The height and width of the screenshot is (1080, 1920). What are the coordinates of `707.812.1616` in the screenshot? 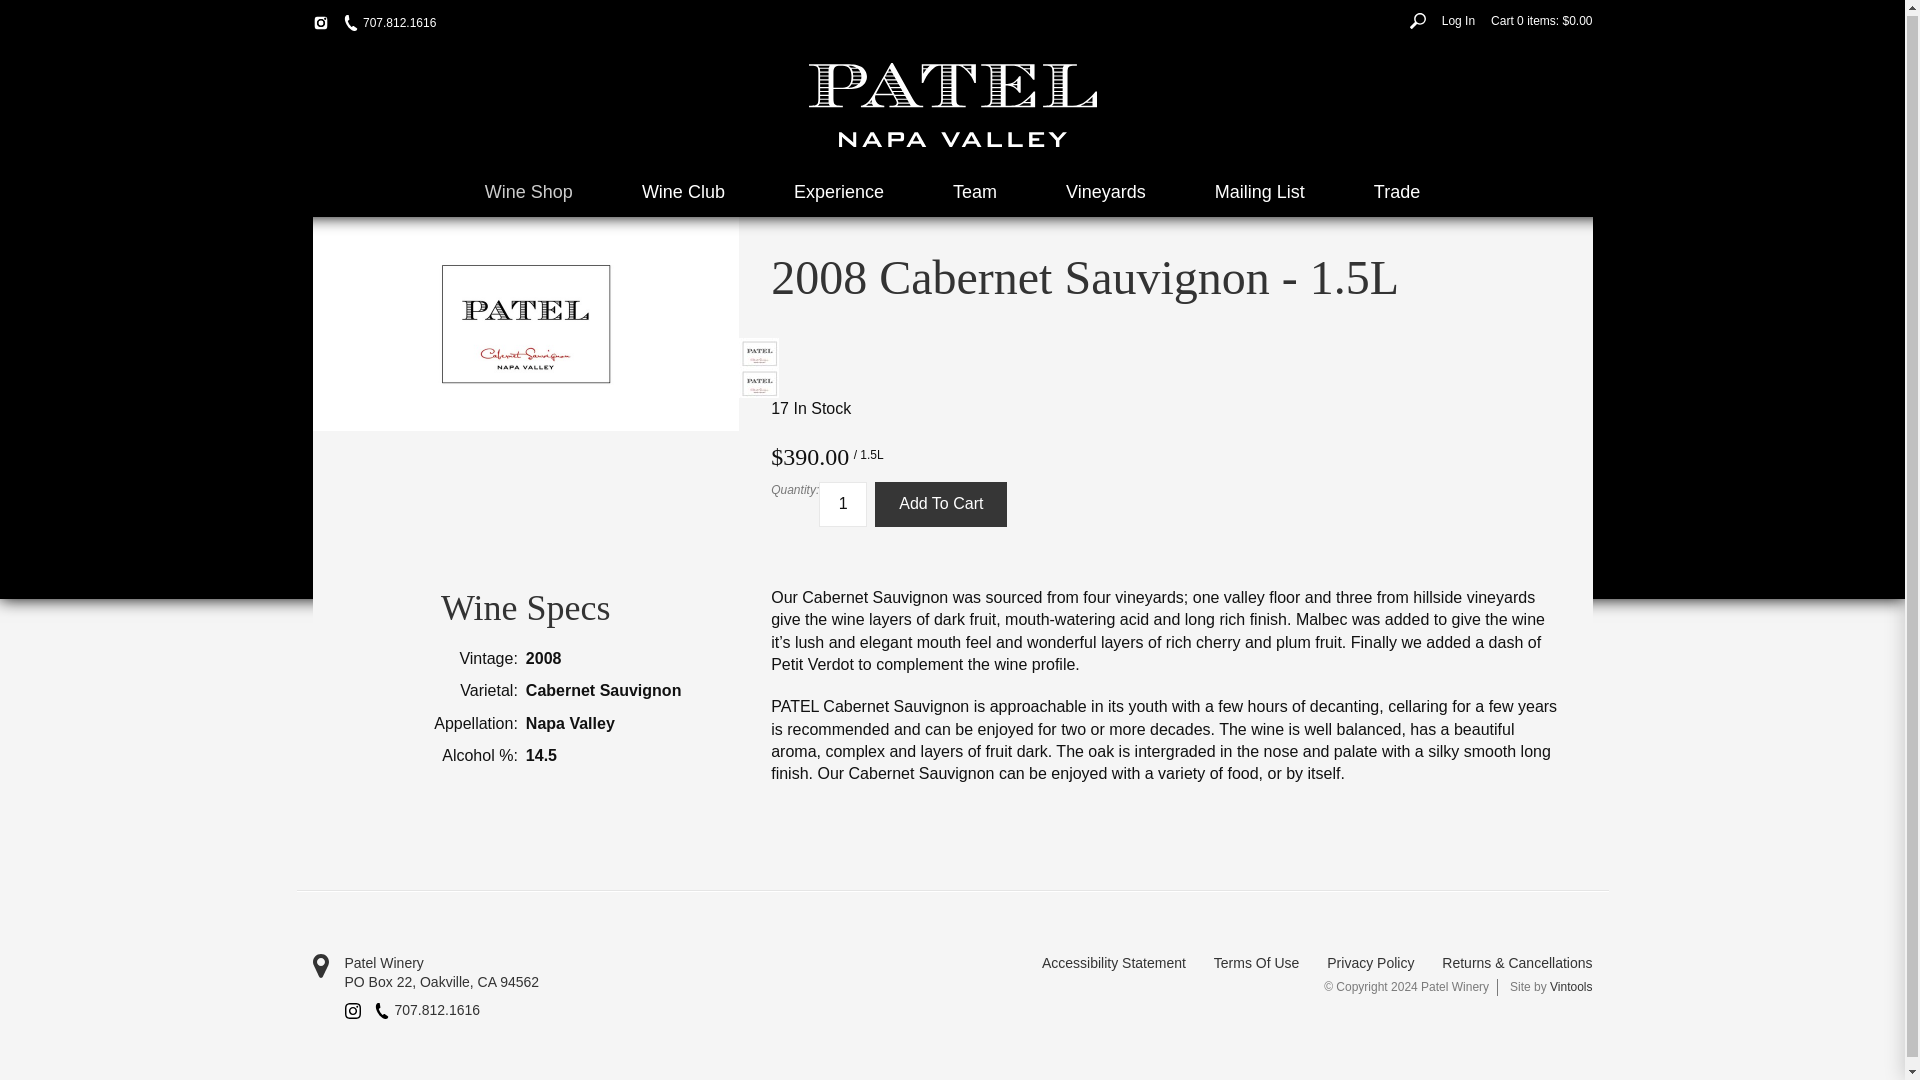 It's located at (389, 24).